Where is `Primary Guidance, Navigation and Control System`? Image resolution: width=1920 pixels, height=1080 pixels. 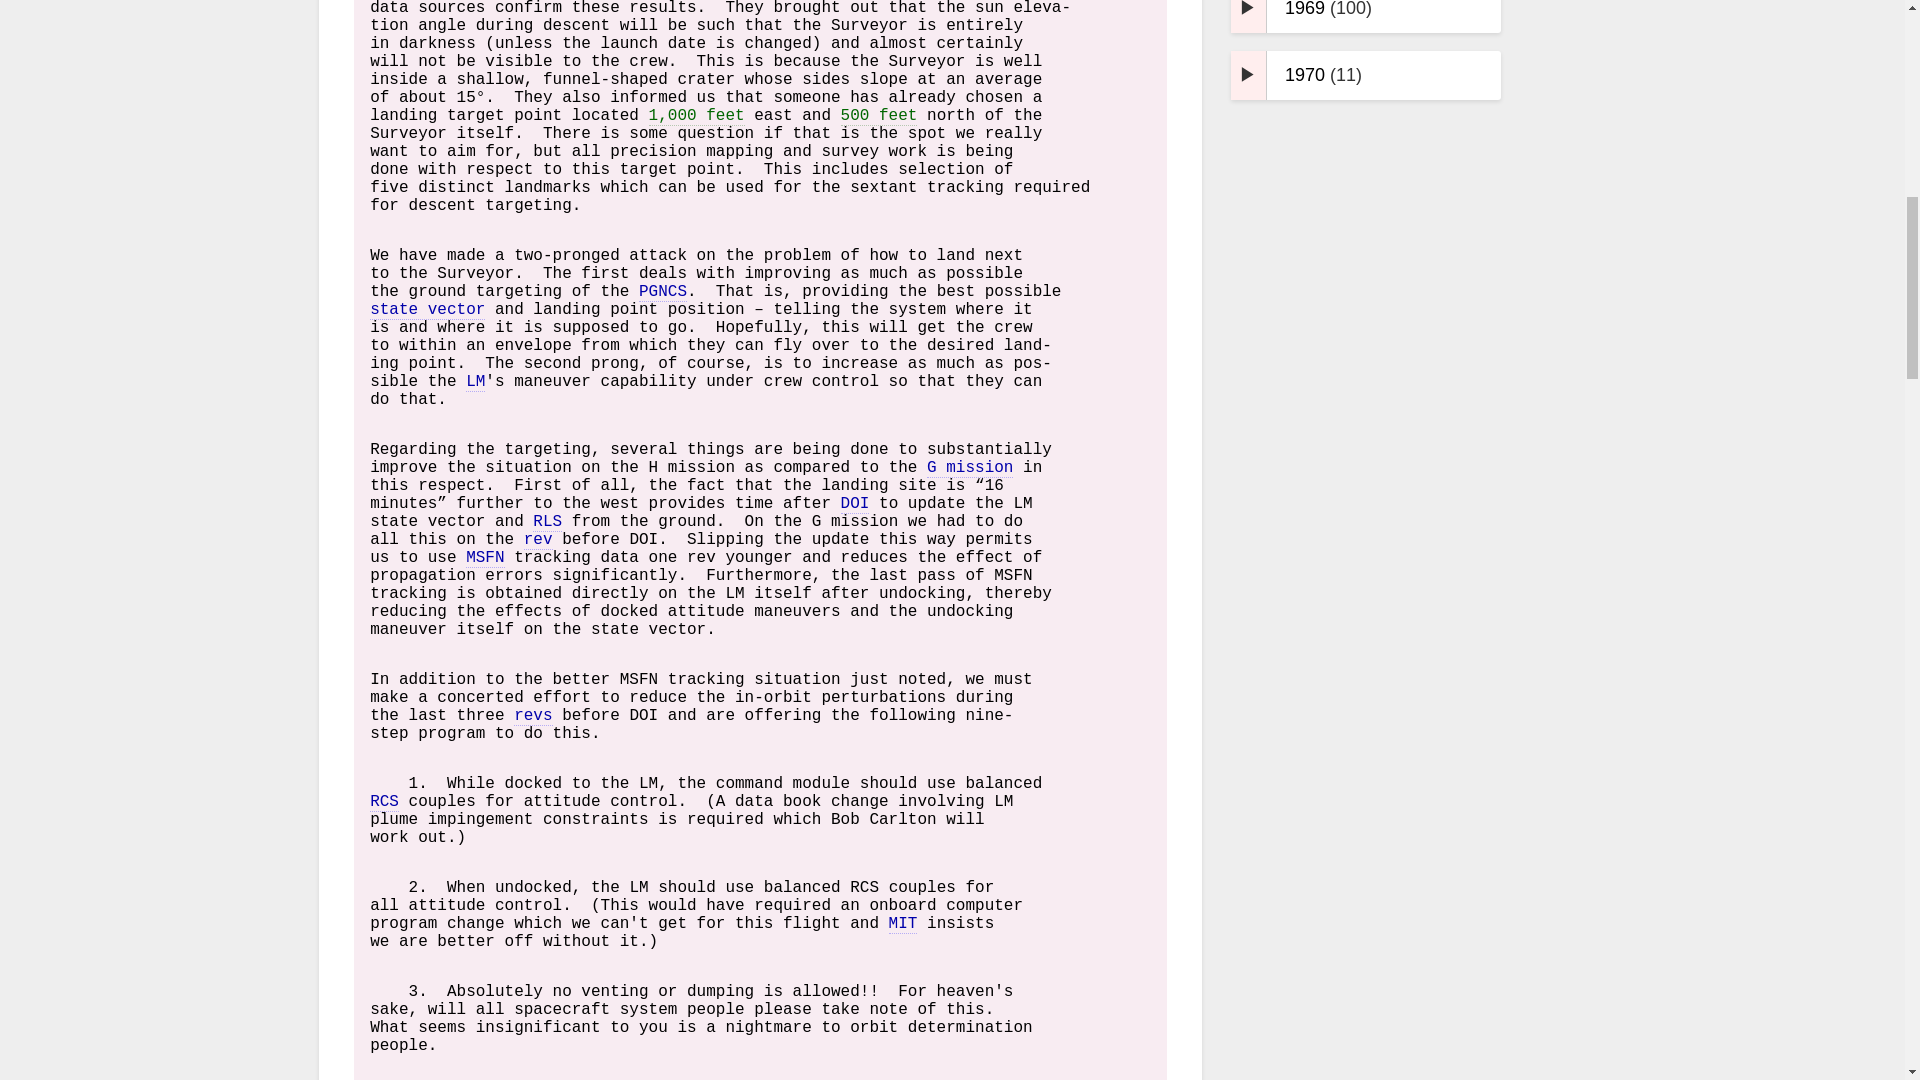 Primary Guidance, Navigation and Control System is located at coordinates (663, 292).